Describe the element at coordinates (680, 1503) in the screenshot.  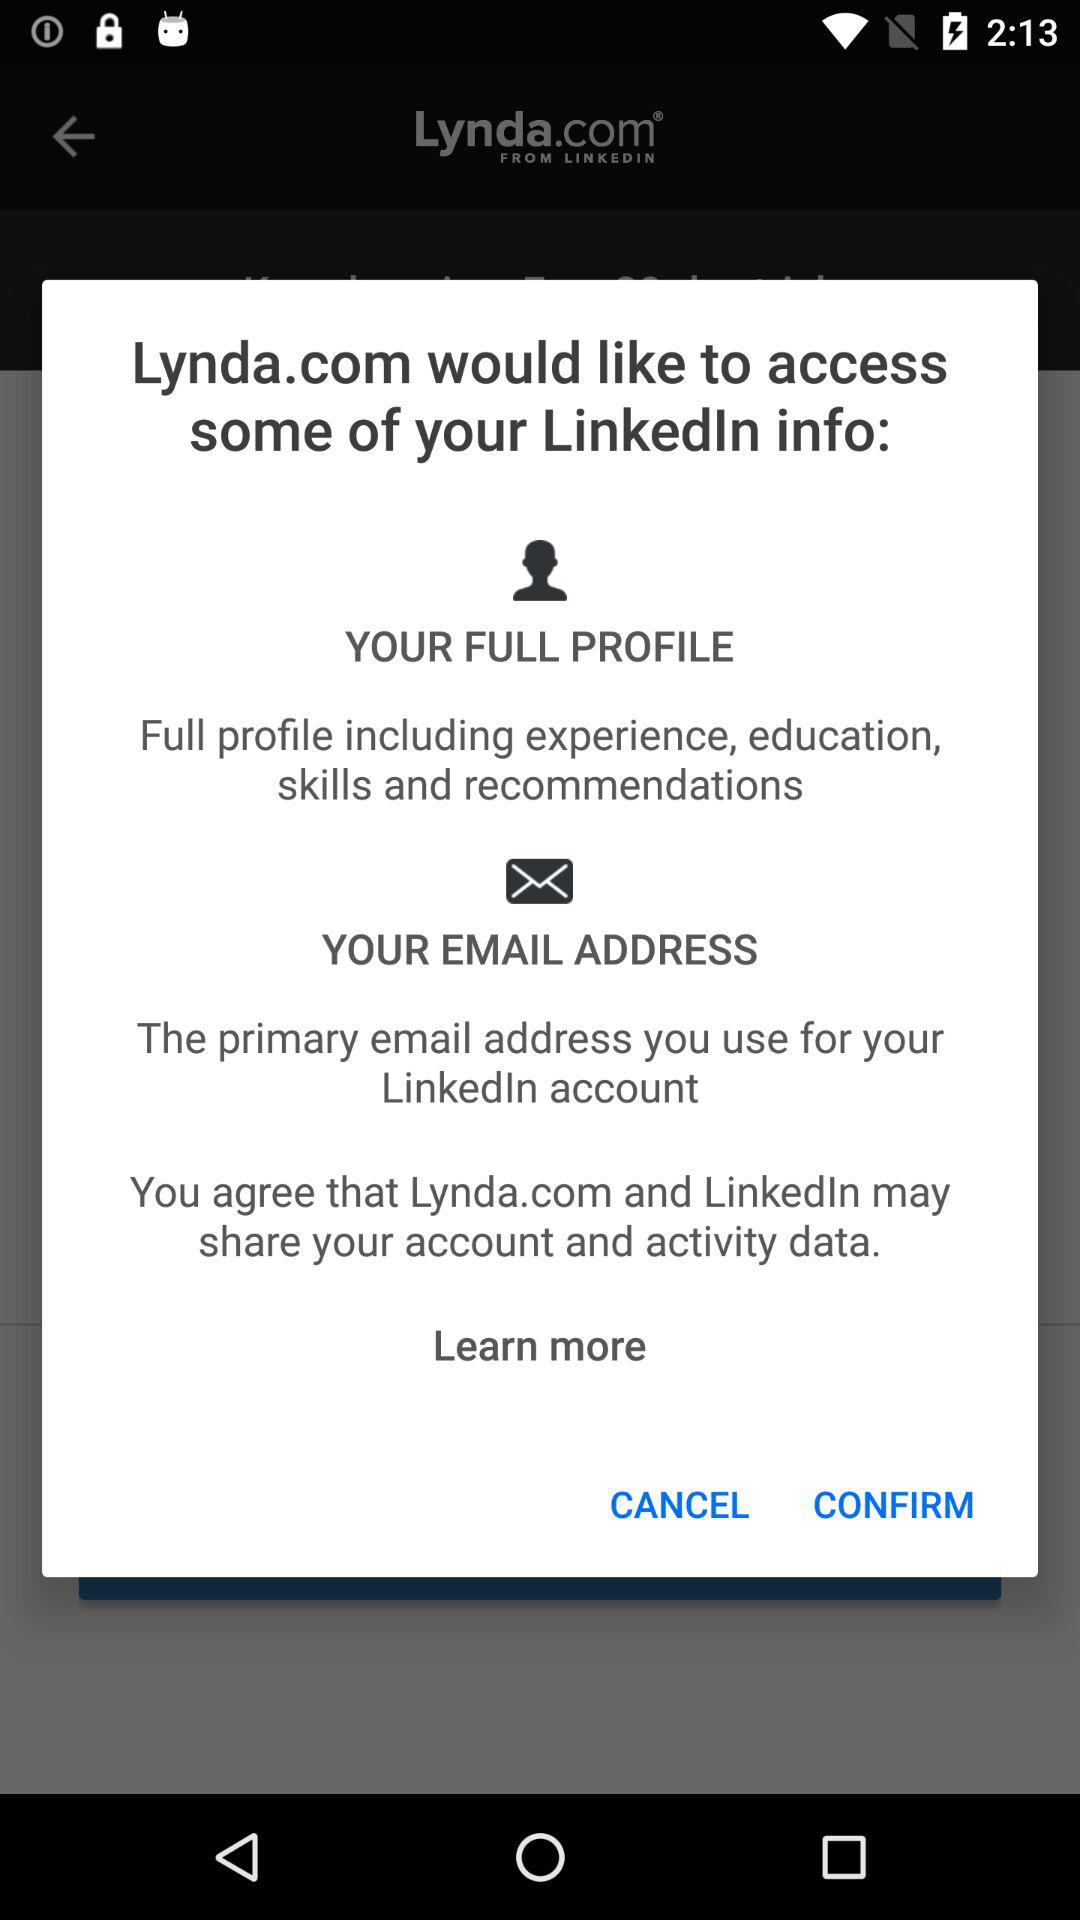
I see `choose the cancel icon` at that location.